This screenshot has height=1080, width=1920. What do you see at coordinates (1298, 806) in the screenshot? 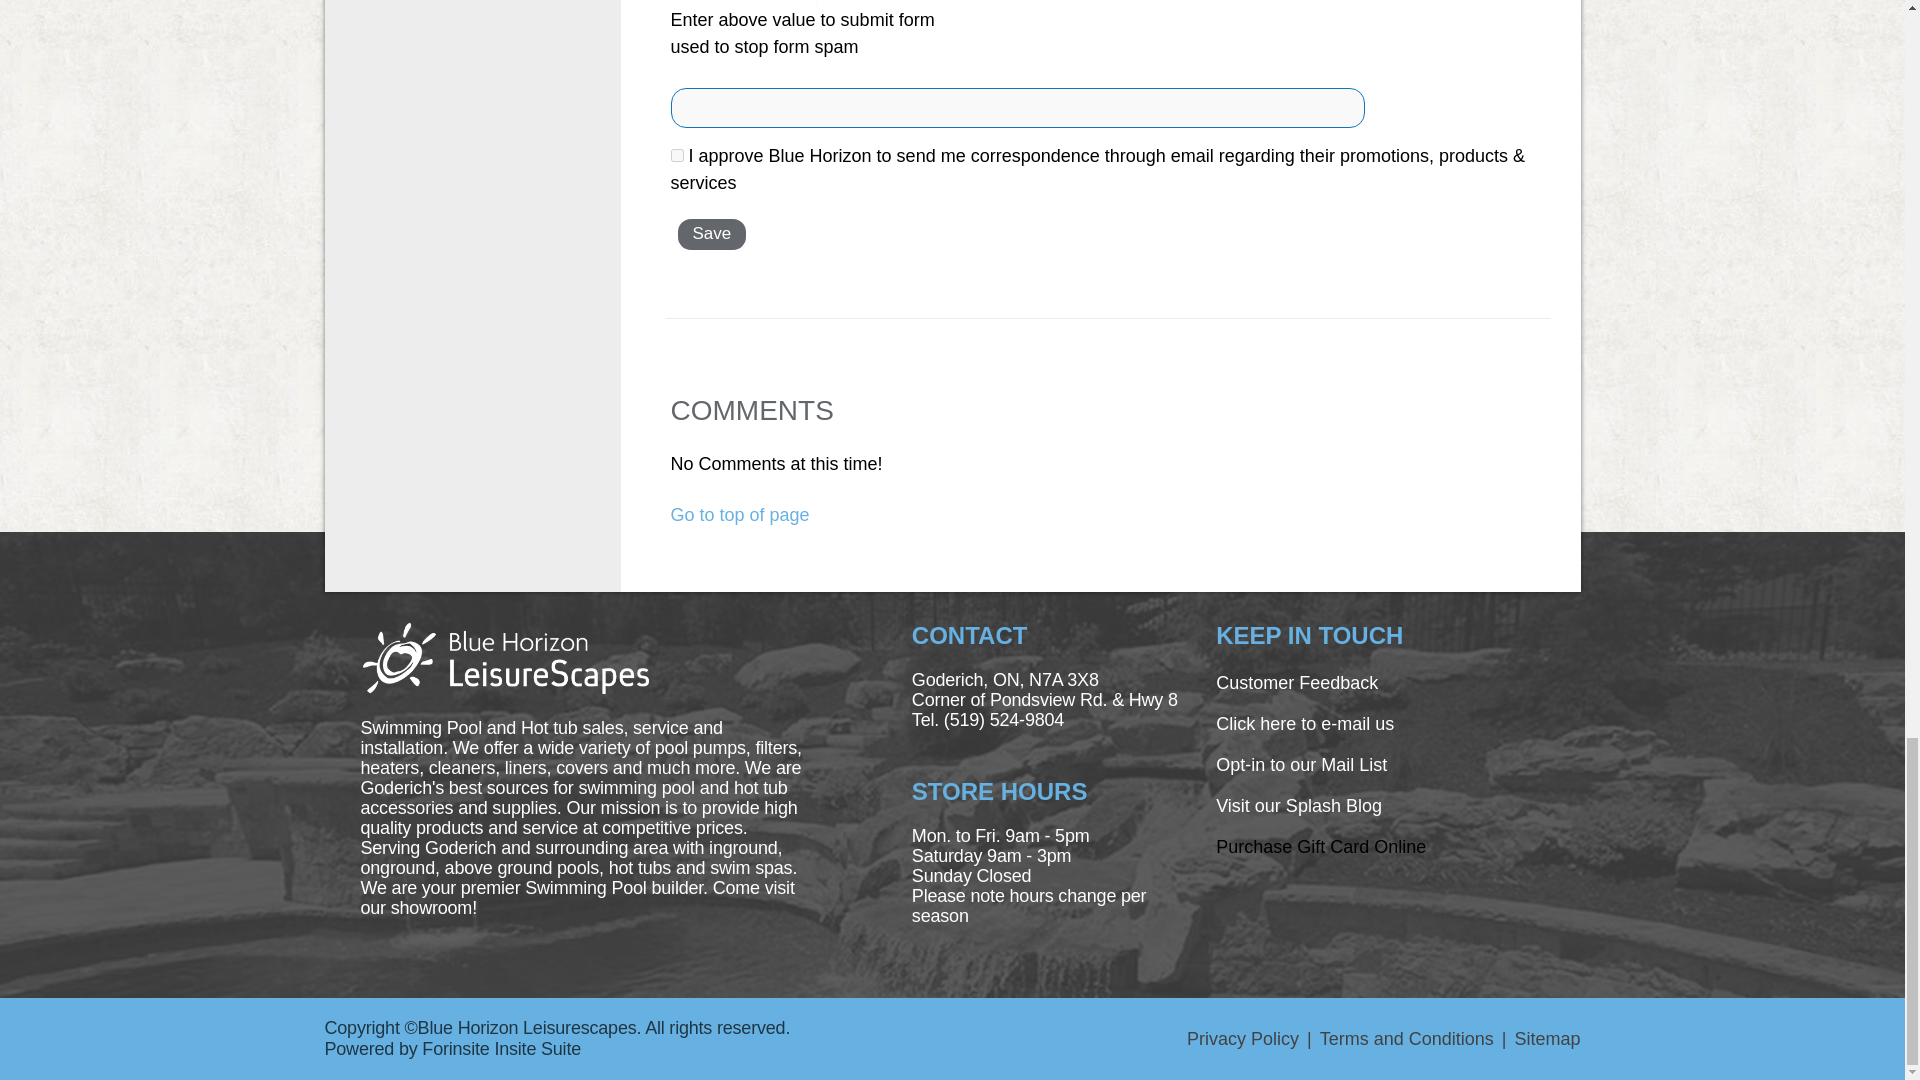
I see `Visit our Splash Blog` at bounding box center [1298, 806].